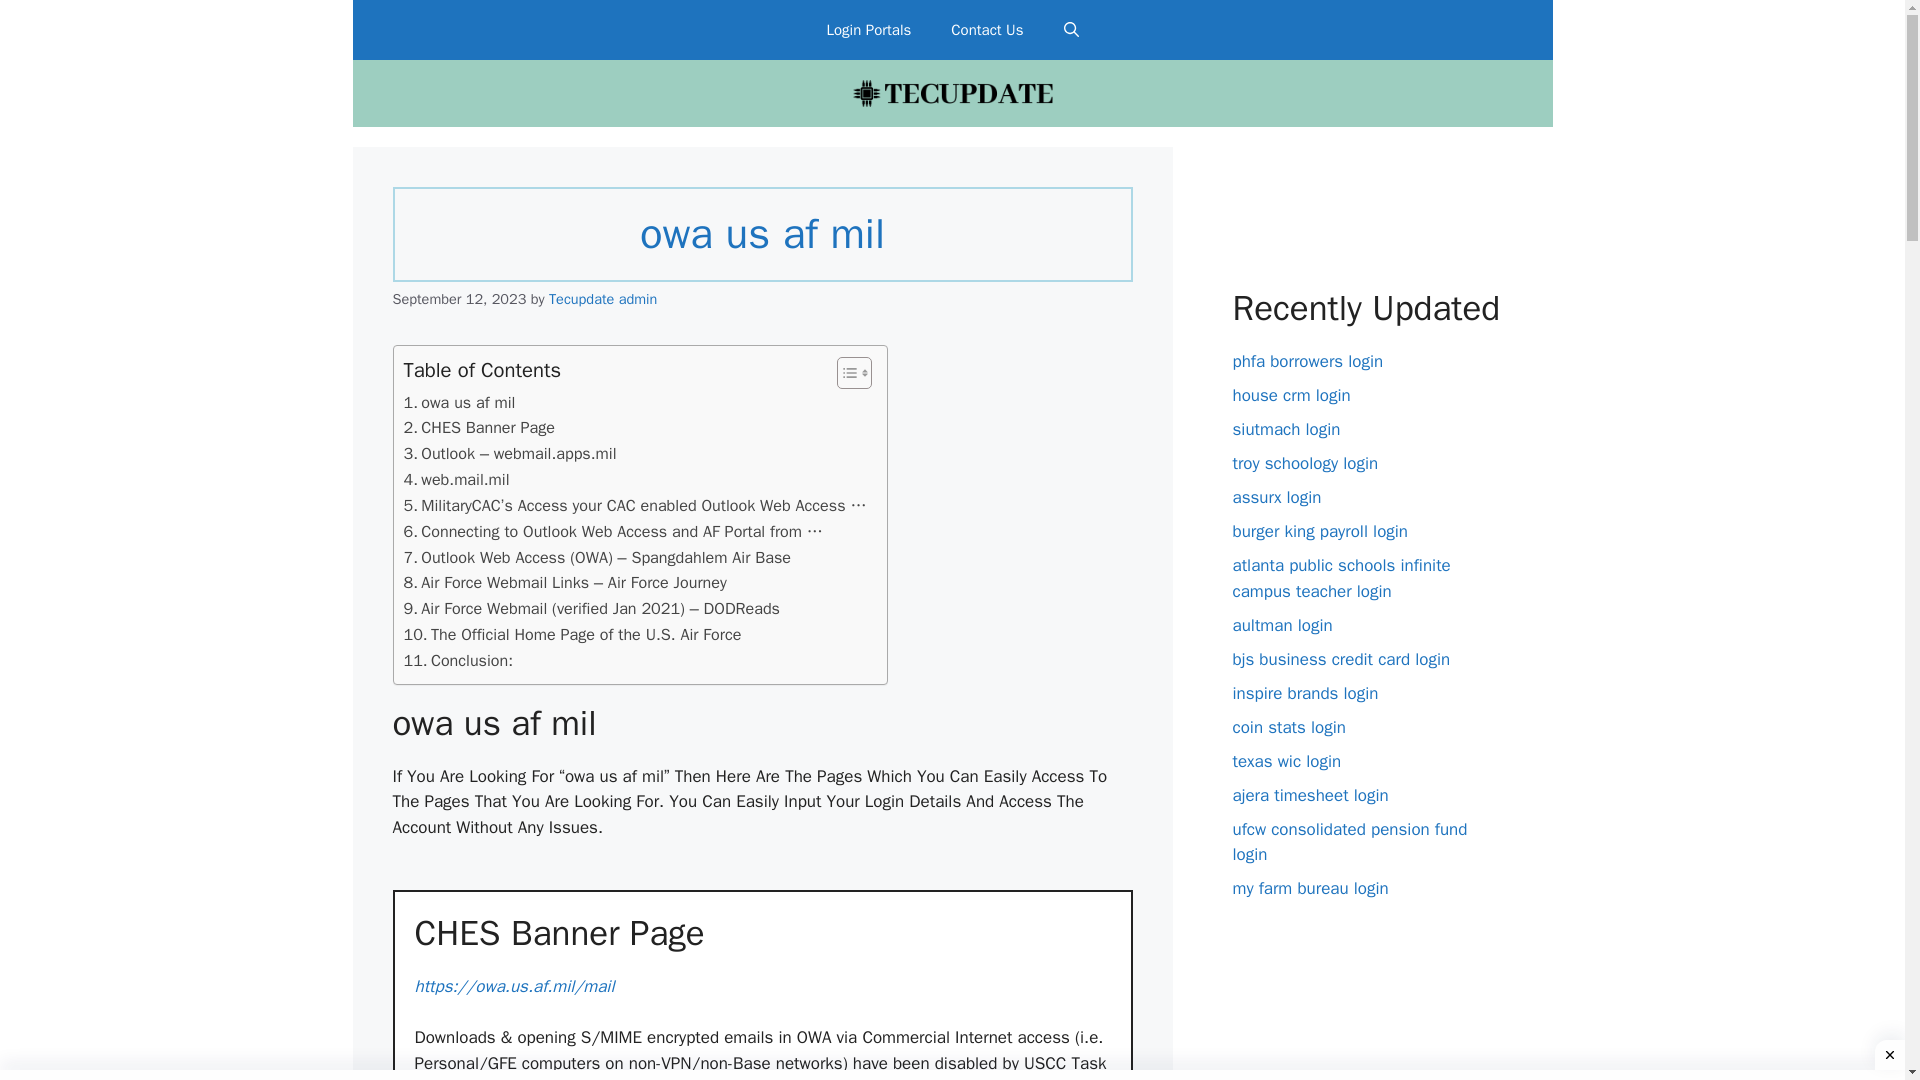  I want to click on Tecupdate admin, so click(602, 298).